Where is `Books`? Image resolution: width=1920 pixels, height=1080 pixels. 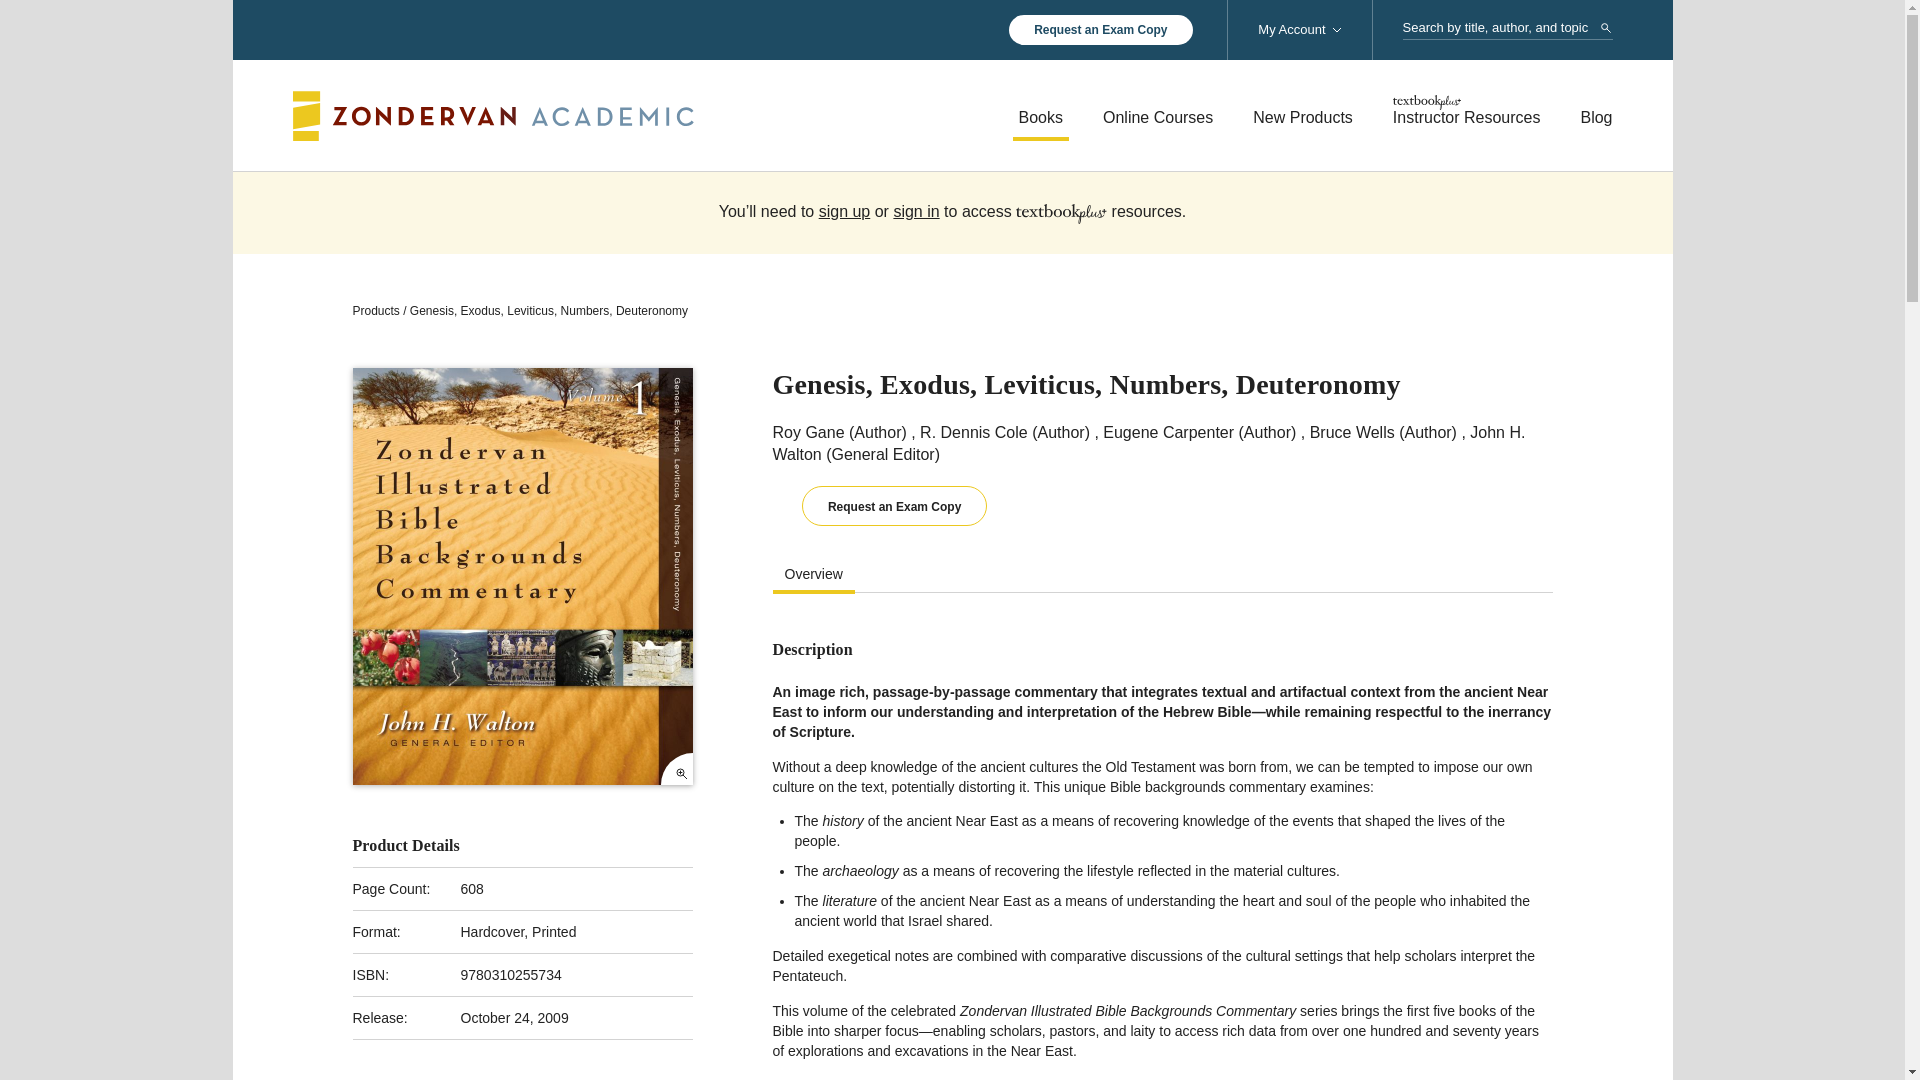 Books is located at coordinates (1041, 118).